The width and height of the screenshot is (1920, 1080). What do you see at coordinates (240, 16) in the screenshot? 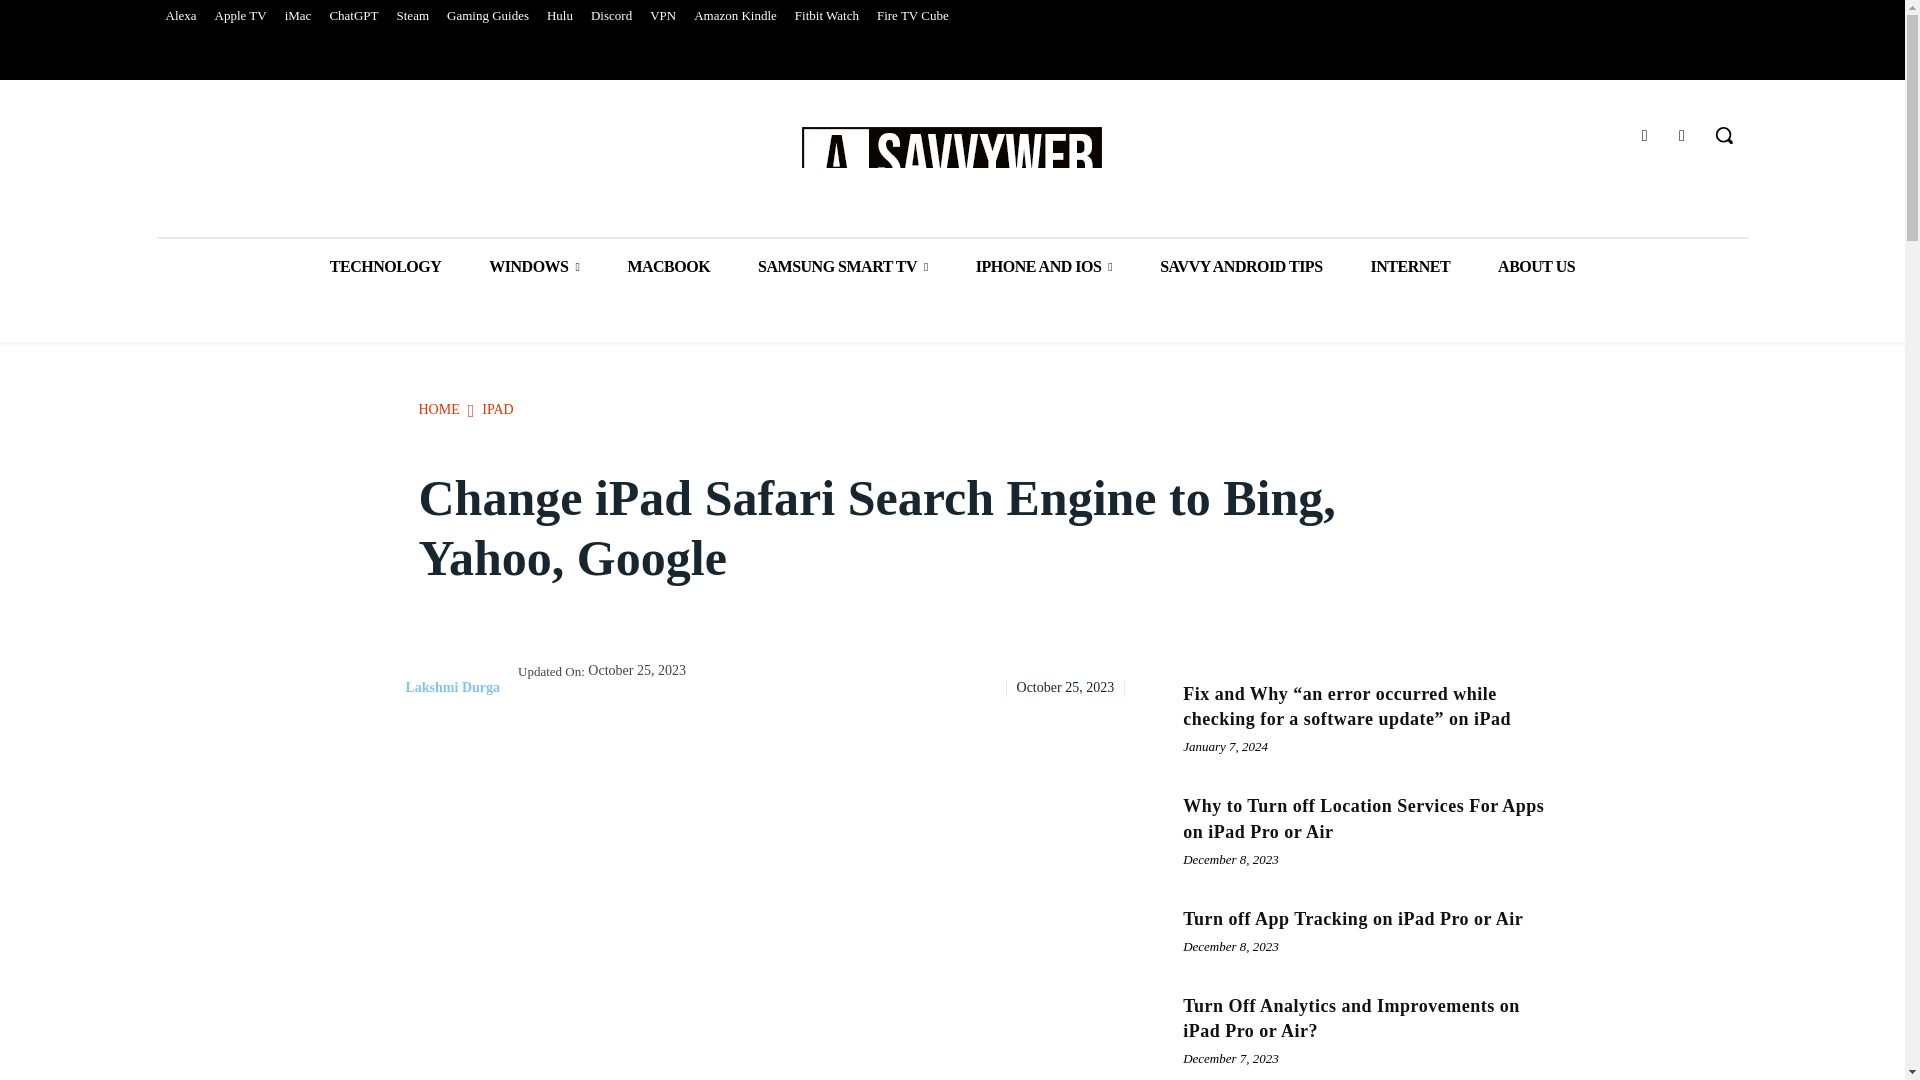
I see `Apple TV` at bounding box center [240, 16].